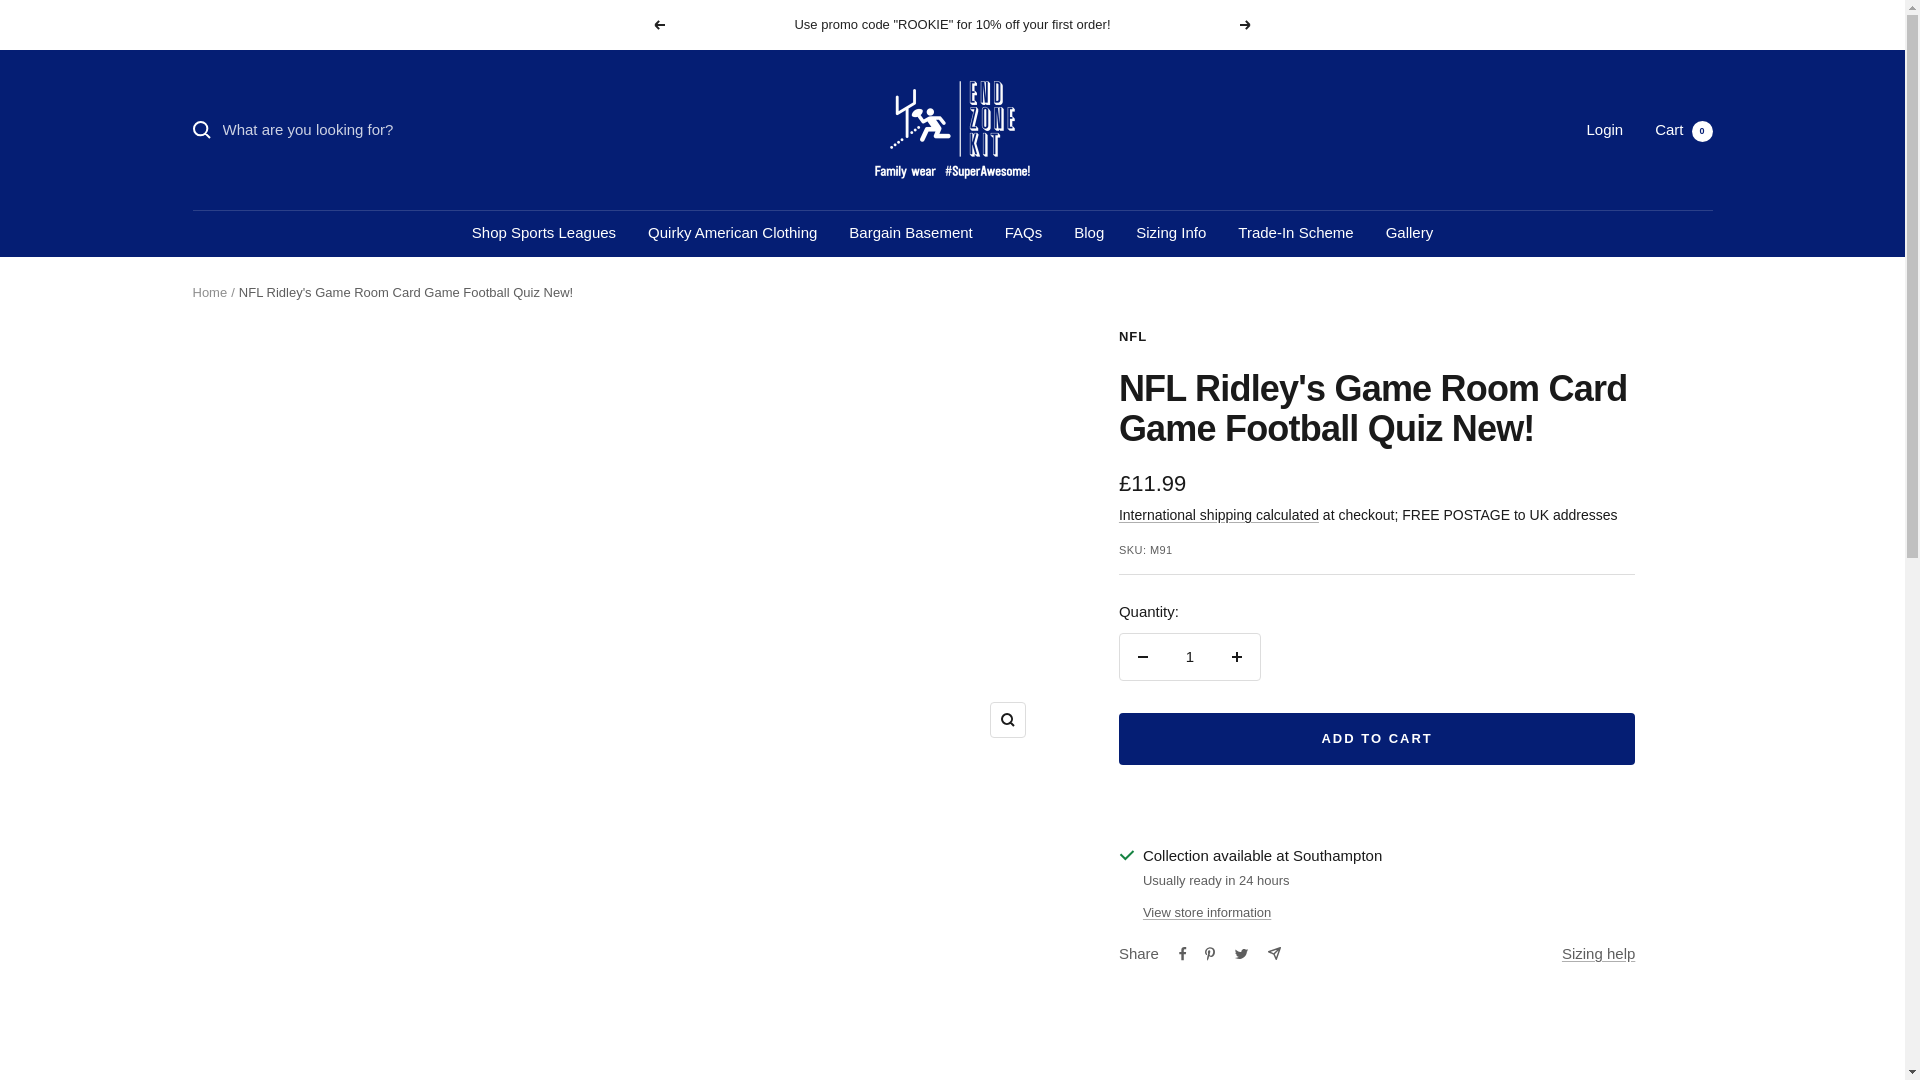  What do you see at coordinates (1246, 25) in the screenshot?
I see `Next` at bounding box center [1246, 25].